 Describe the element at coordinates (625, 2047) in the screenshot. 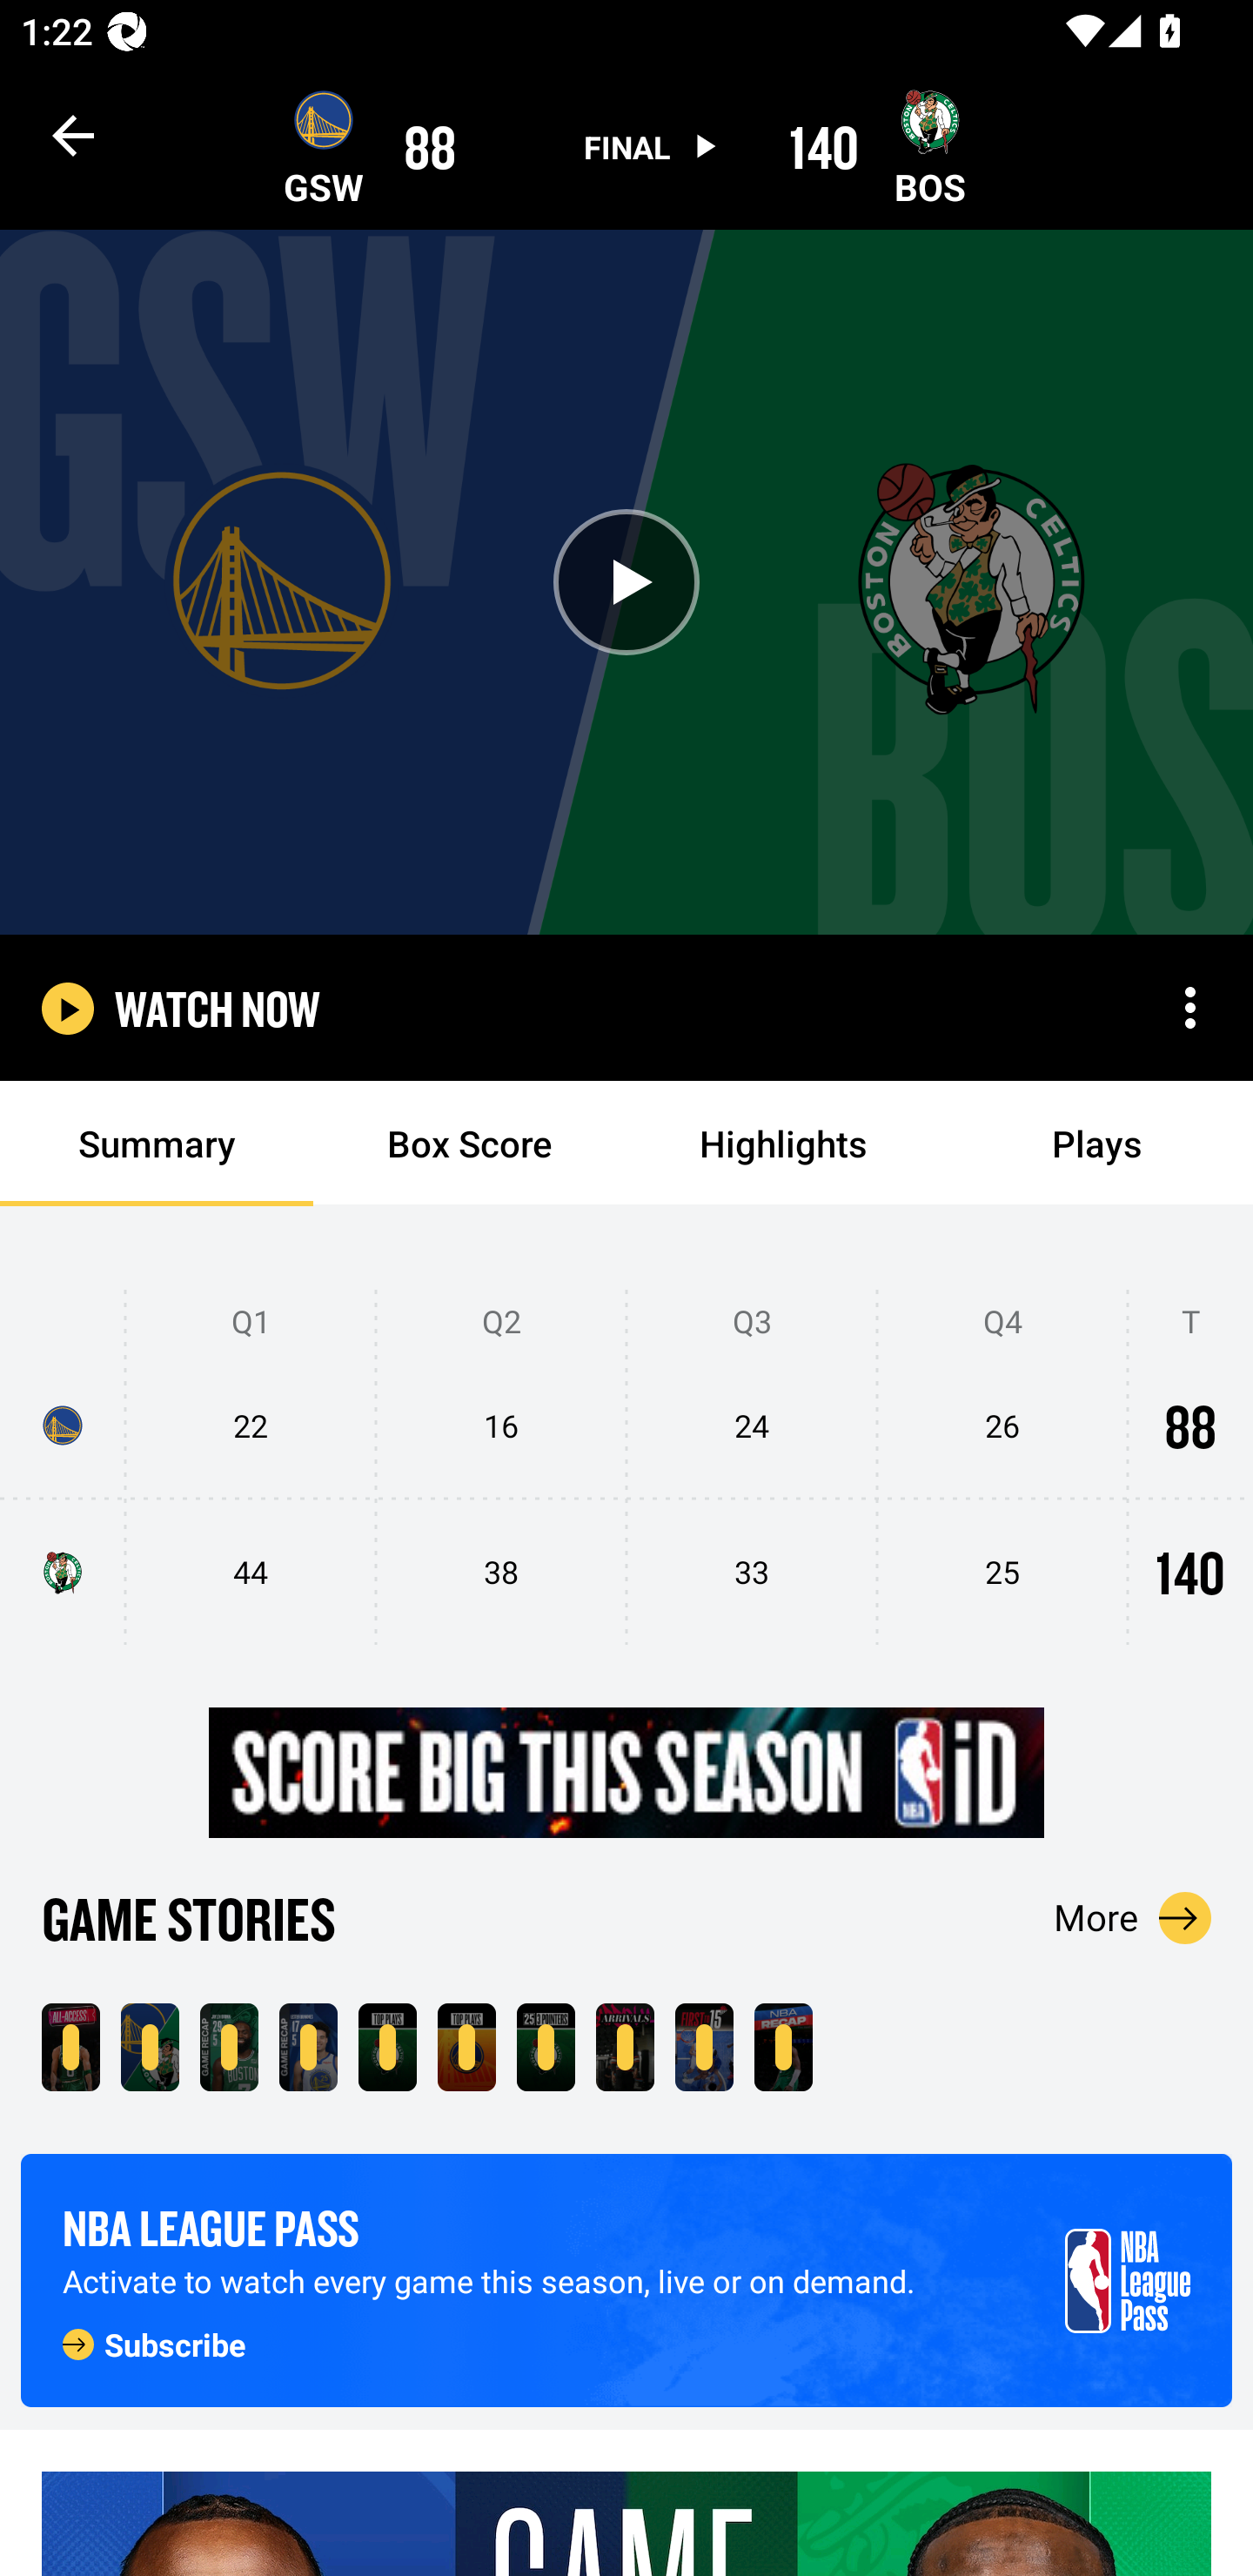

I see `Steppin' Into Sunday 🔥 NEW` at that location.